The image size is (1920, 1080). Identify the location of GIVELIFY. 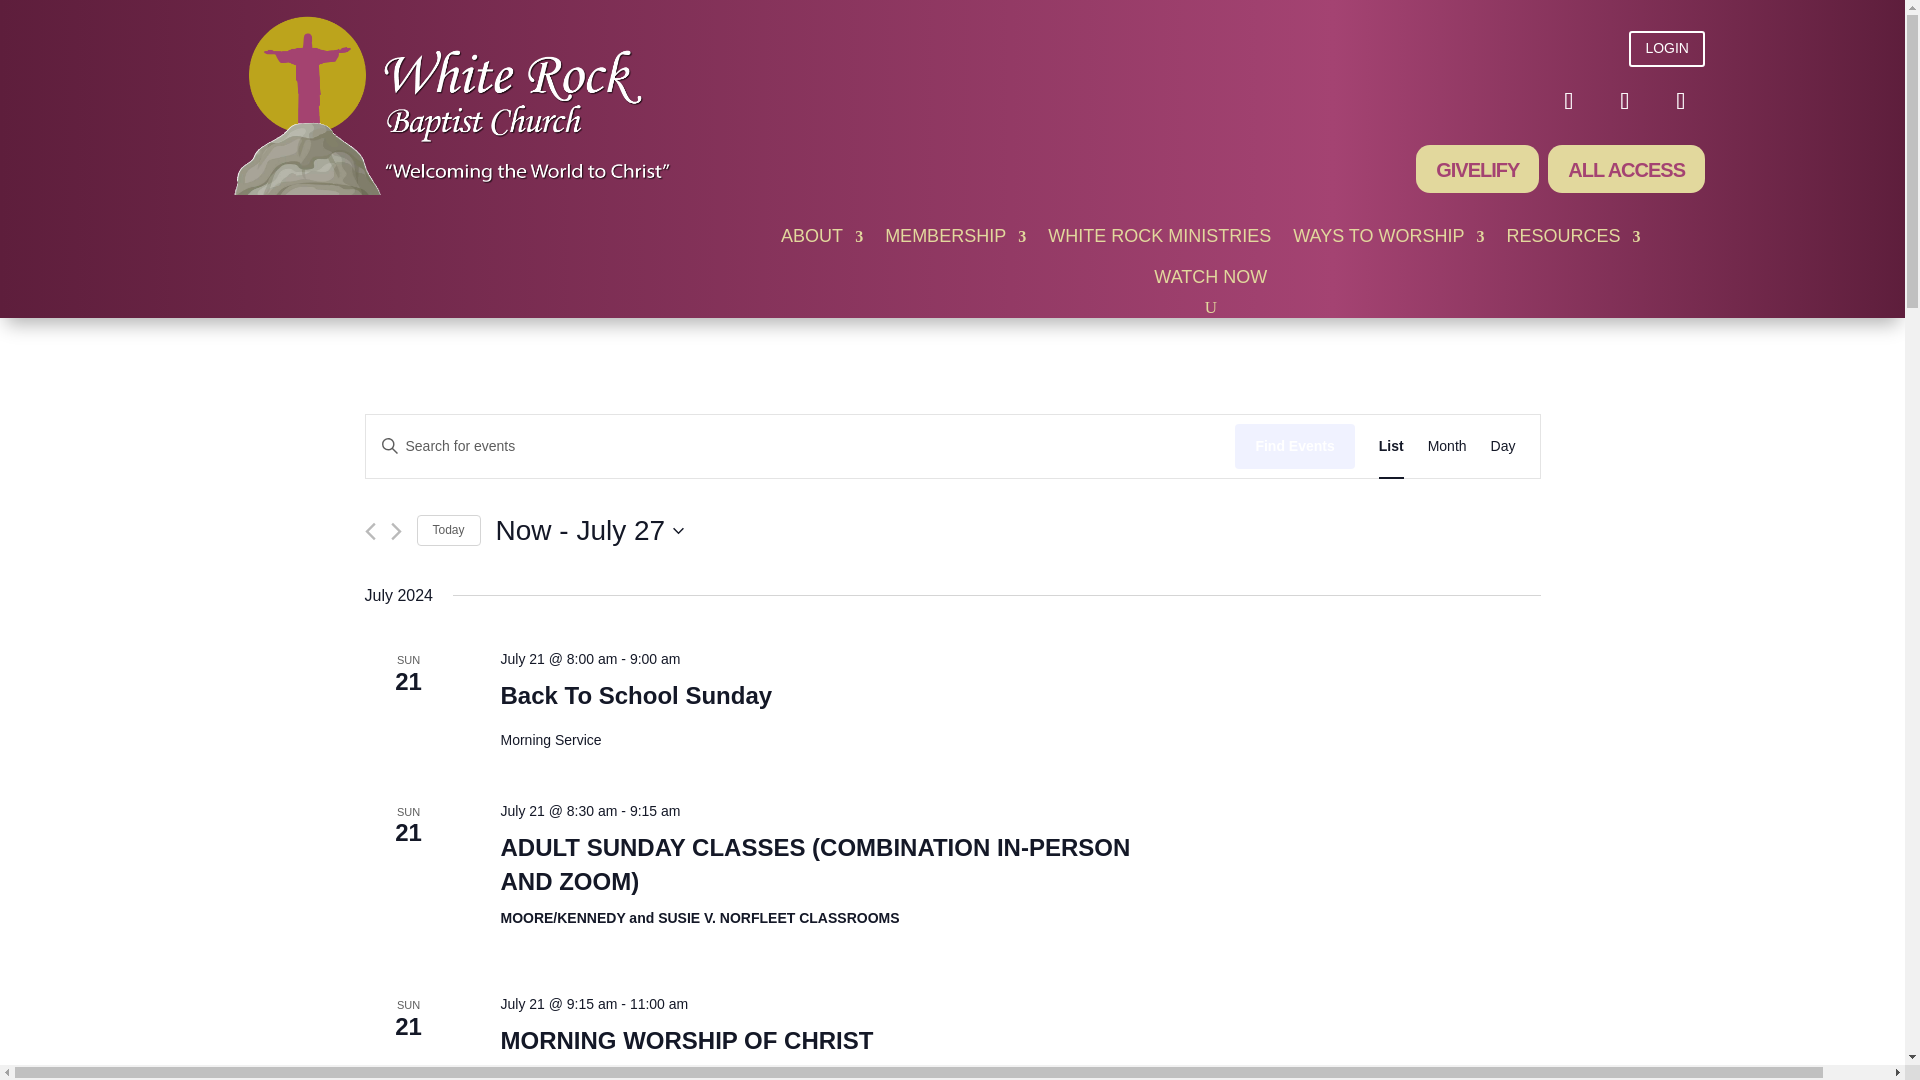
(1478, 168).